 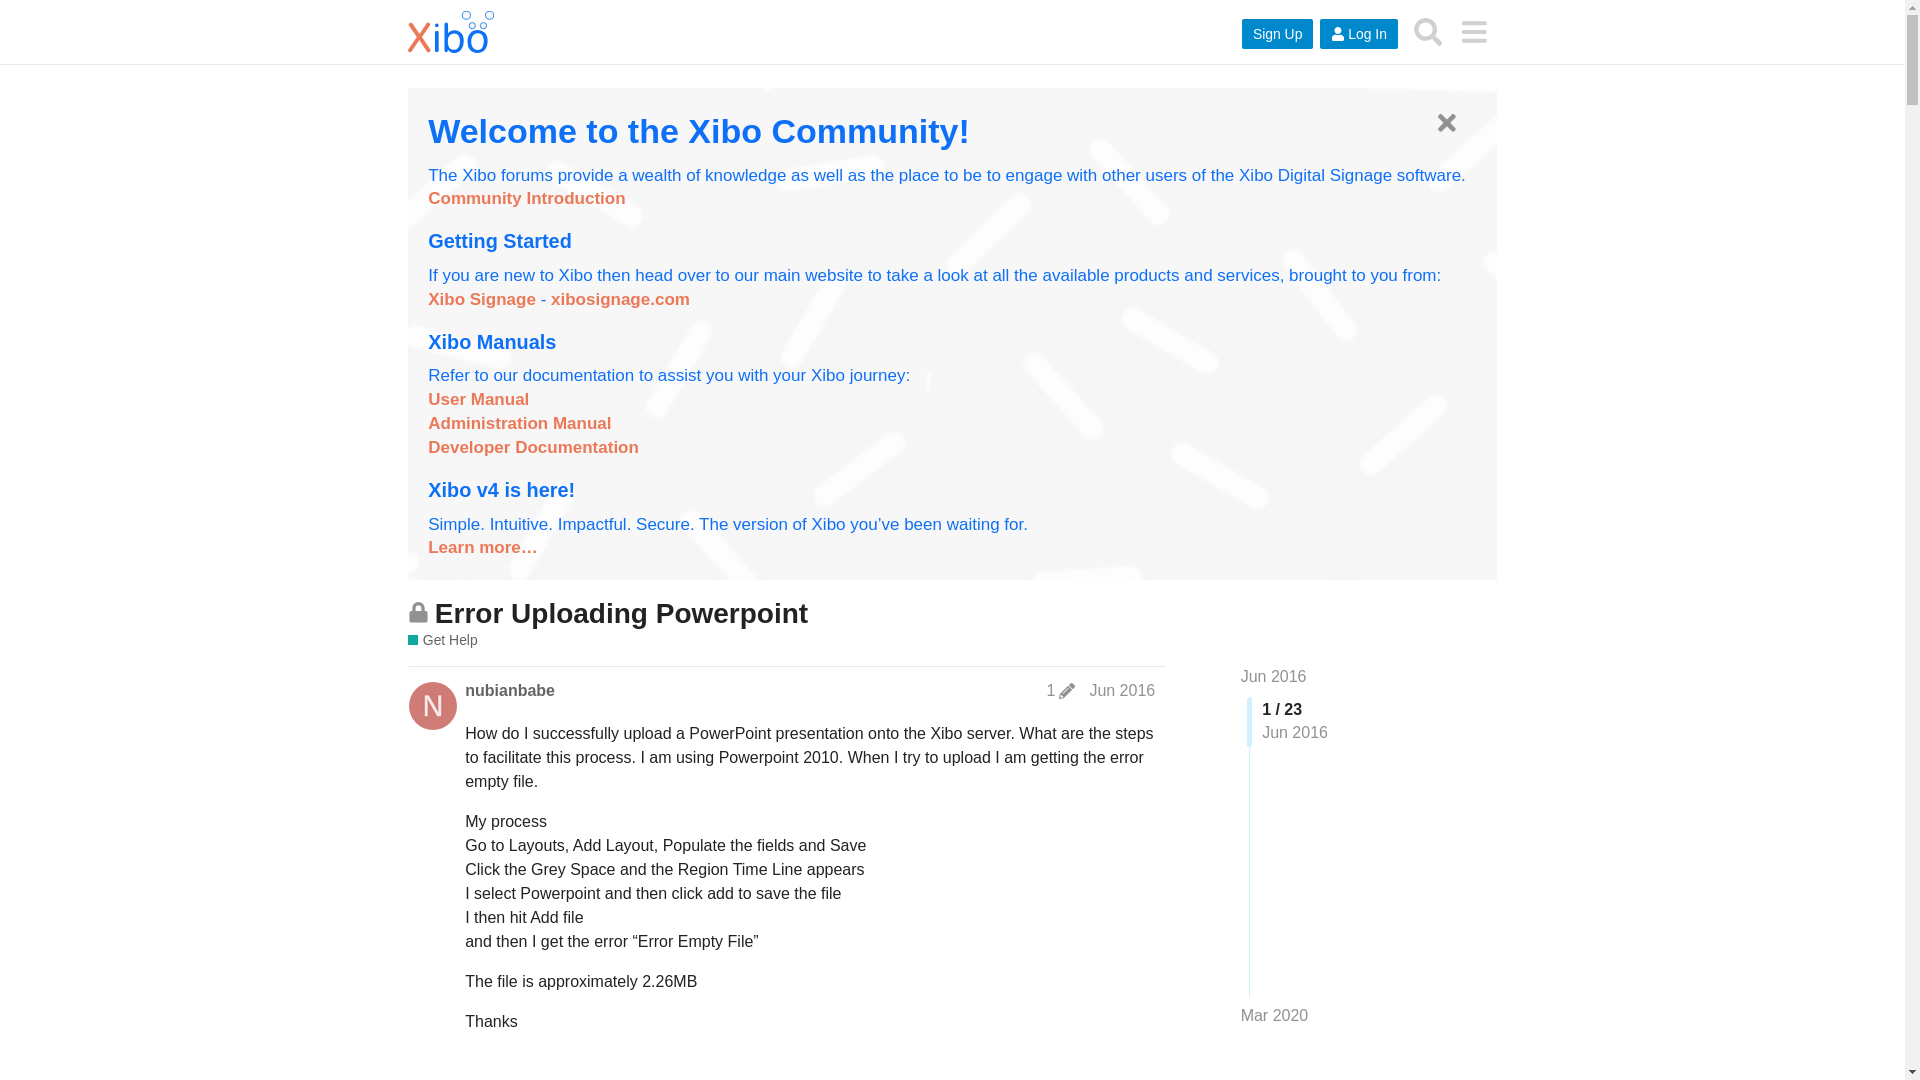 What do you see at coordinates (482, 299) in the screenshot?
I see `Xibo Signage` at bounding box center [482, 299].